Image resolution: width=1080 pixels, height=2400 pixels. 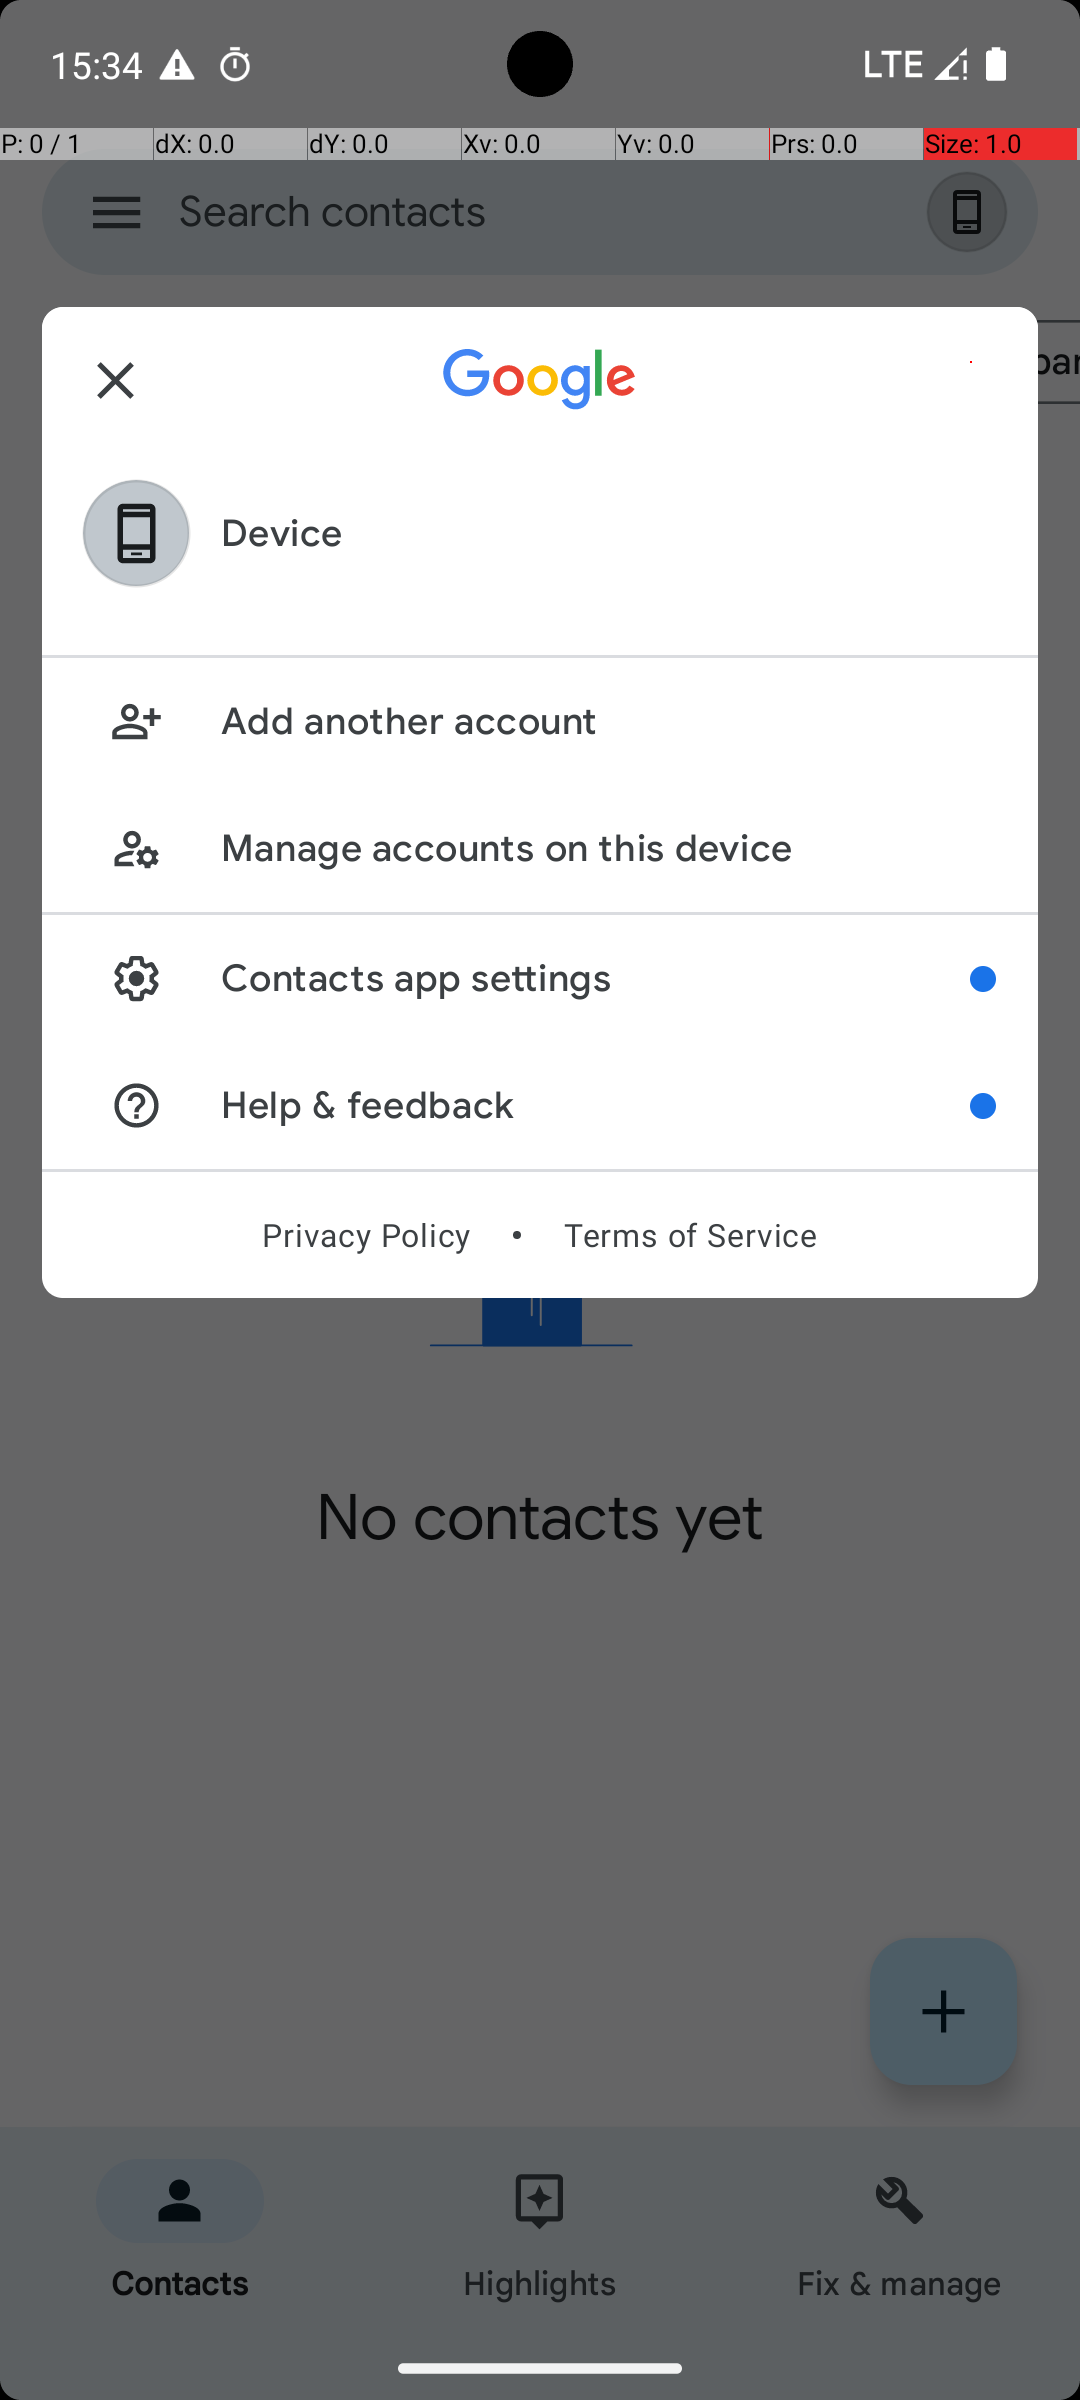 What do you see at coordinates (608, 722) in the screenshot?
I see `Add another account` at bounding box center [608, 722].